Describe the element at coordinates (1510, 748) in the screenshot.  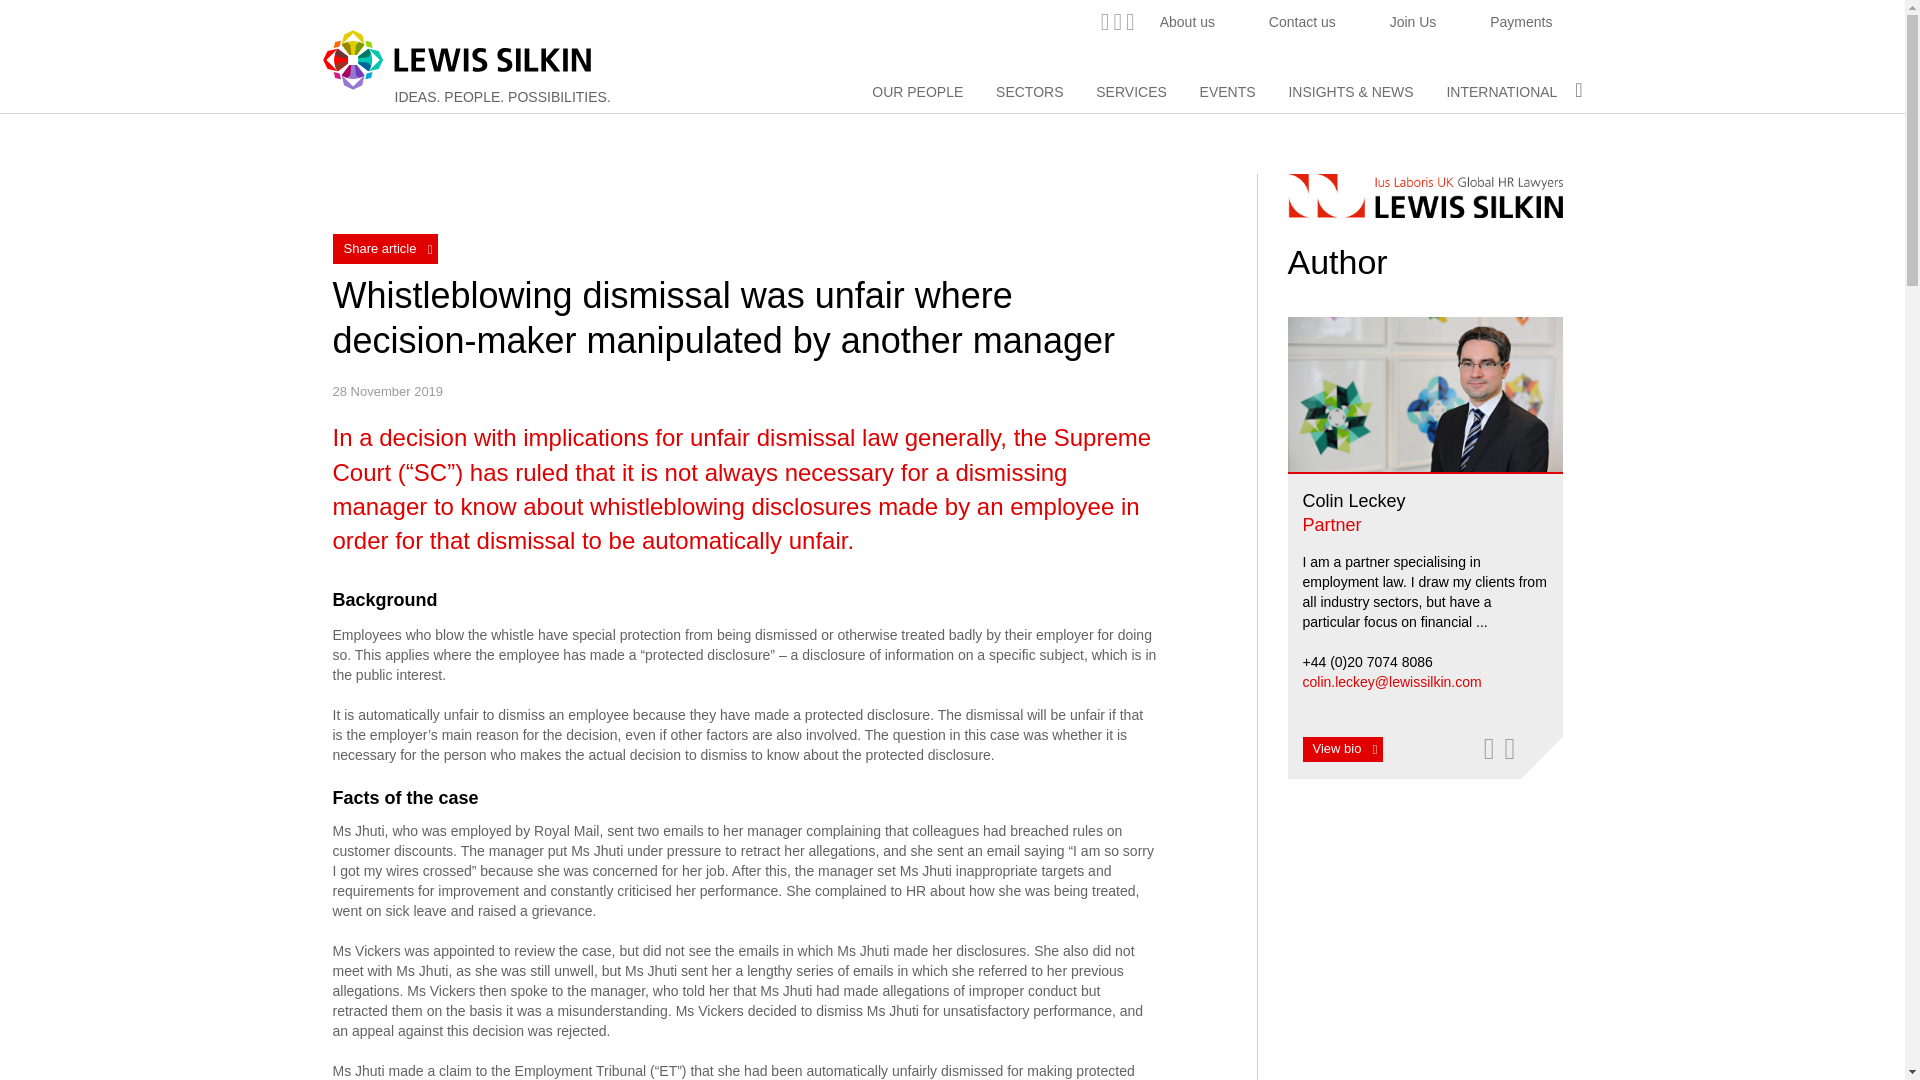
I see `Opens in a new tab` at that location.